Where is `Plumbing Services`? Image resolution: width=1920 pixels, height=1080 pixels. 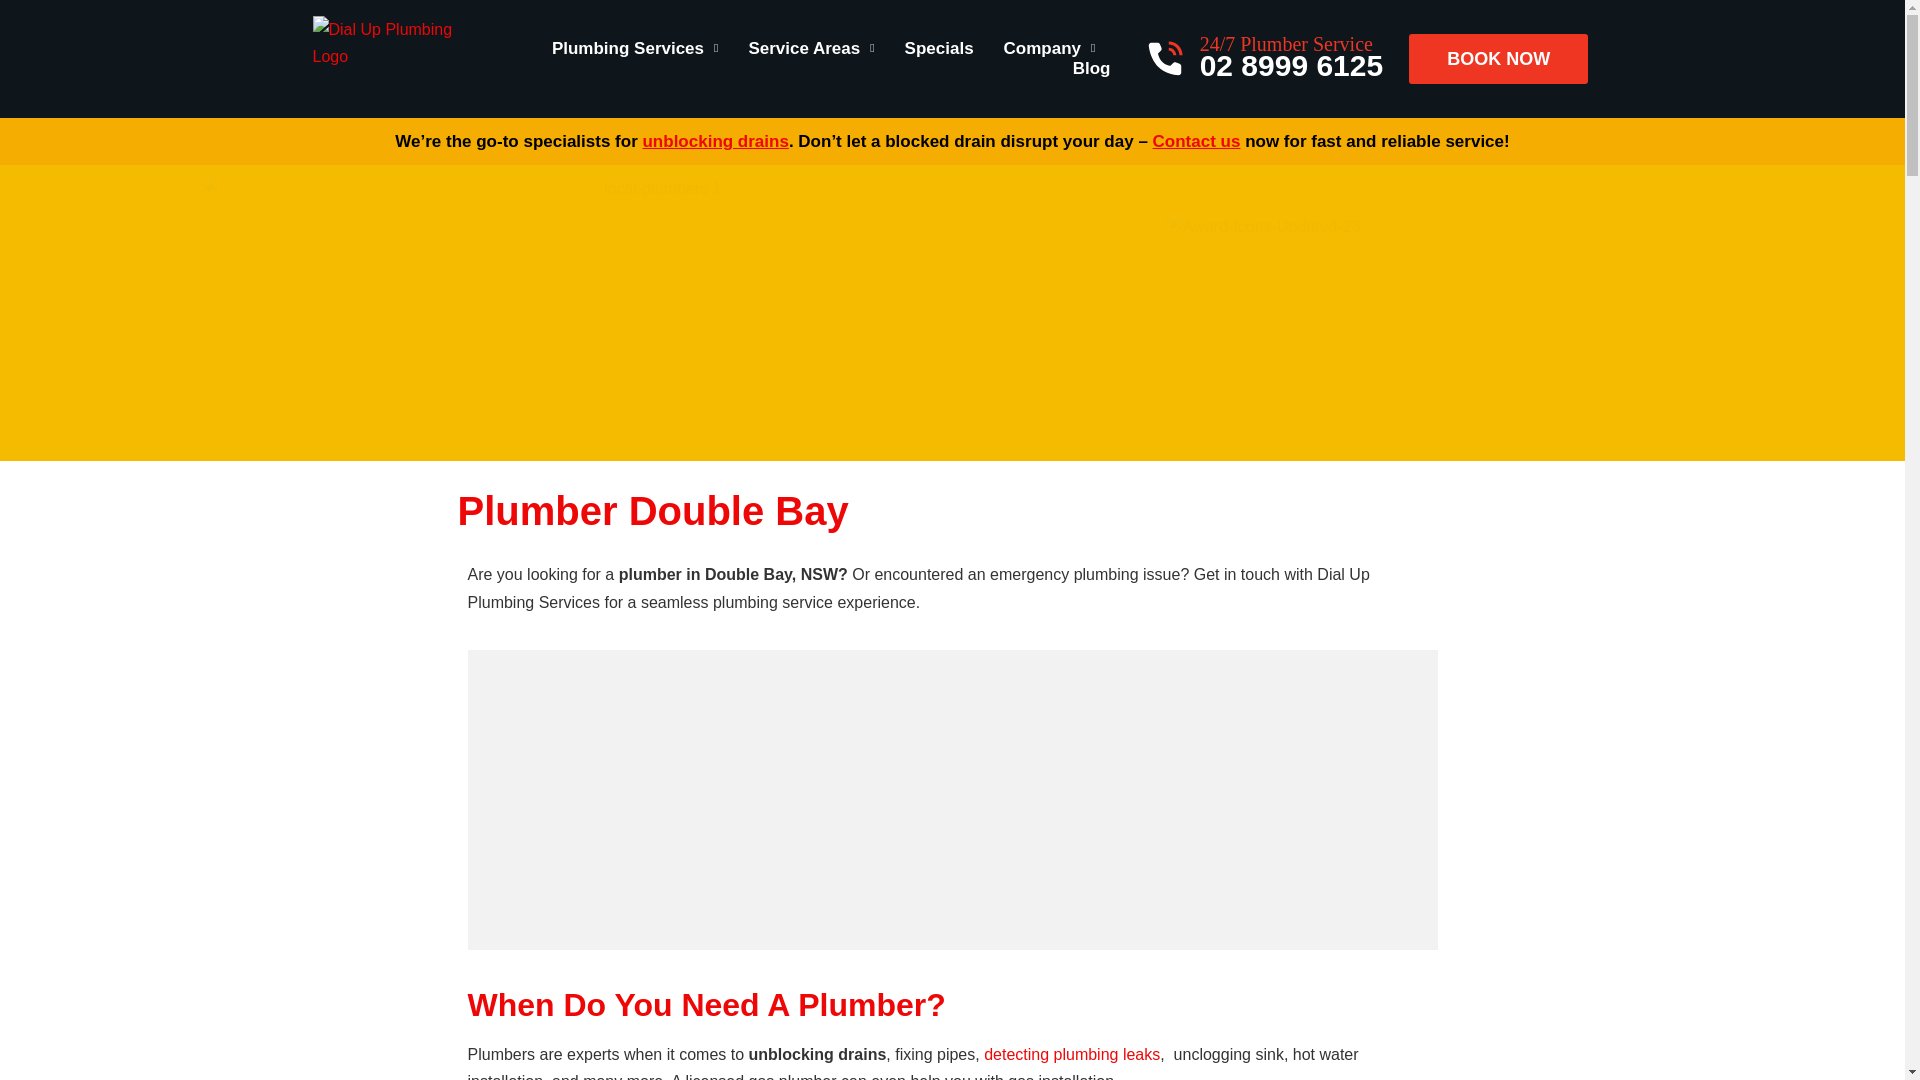 Plumbing Services is located at coordinates (635, 48).